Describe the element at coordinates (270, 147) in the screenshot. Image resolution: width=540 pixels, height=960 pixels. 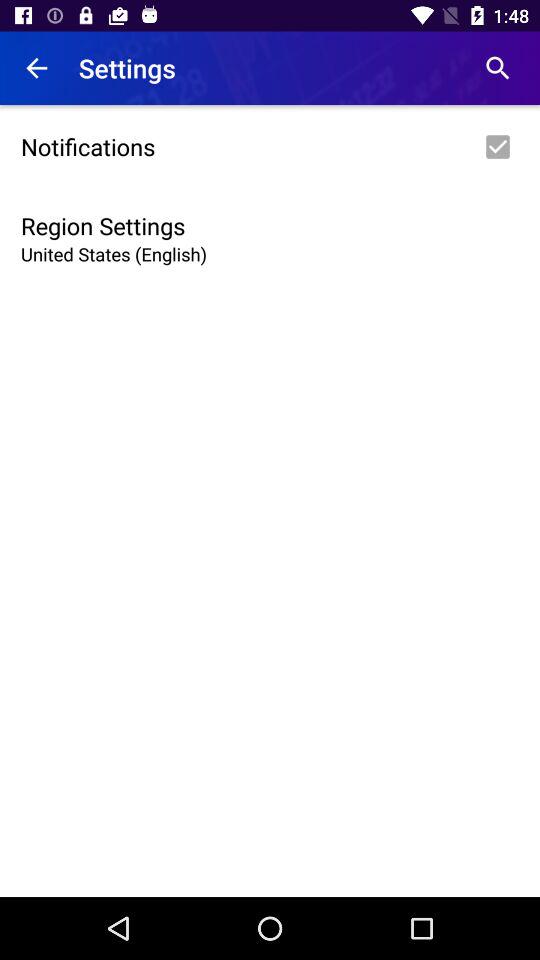
I see `scroll to the notifications item` at that location.